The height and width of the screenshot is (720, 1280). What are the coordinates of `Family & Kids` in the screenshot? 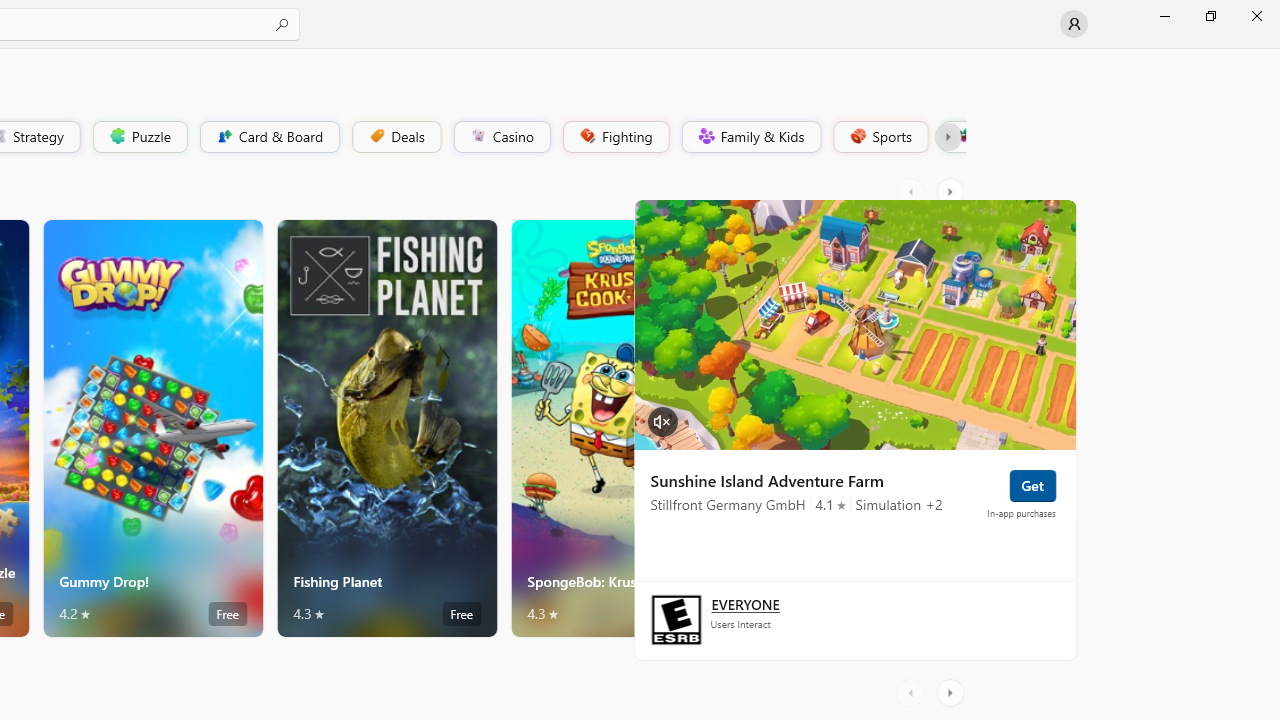 It's located at (750, 136).